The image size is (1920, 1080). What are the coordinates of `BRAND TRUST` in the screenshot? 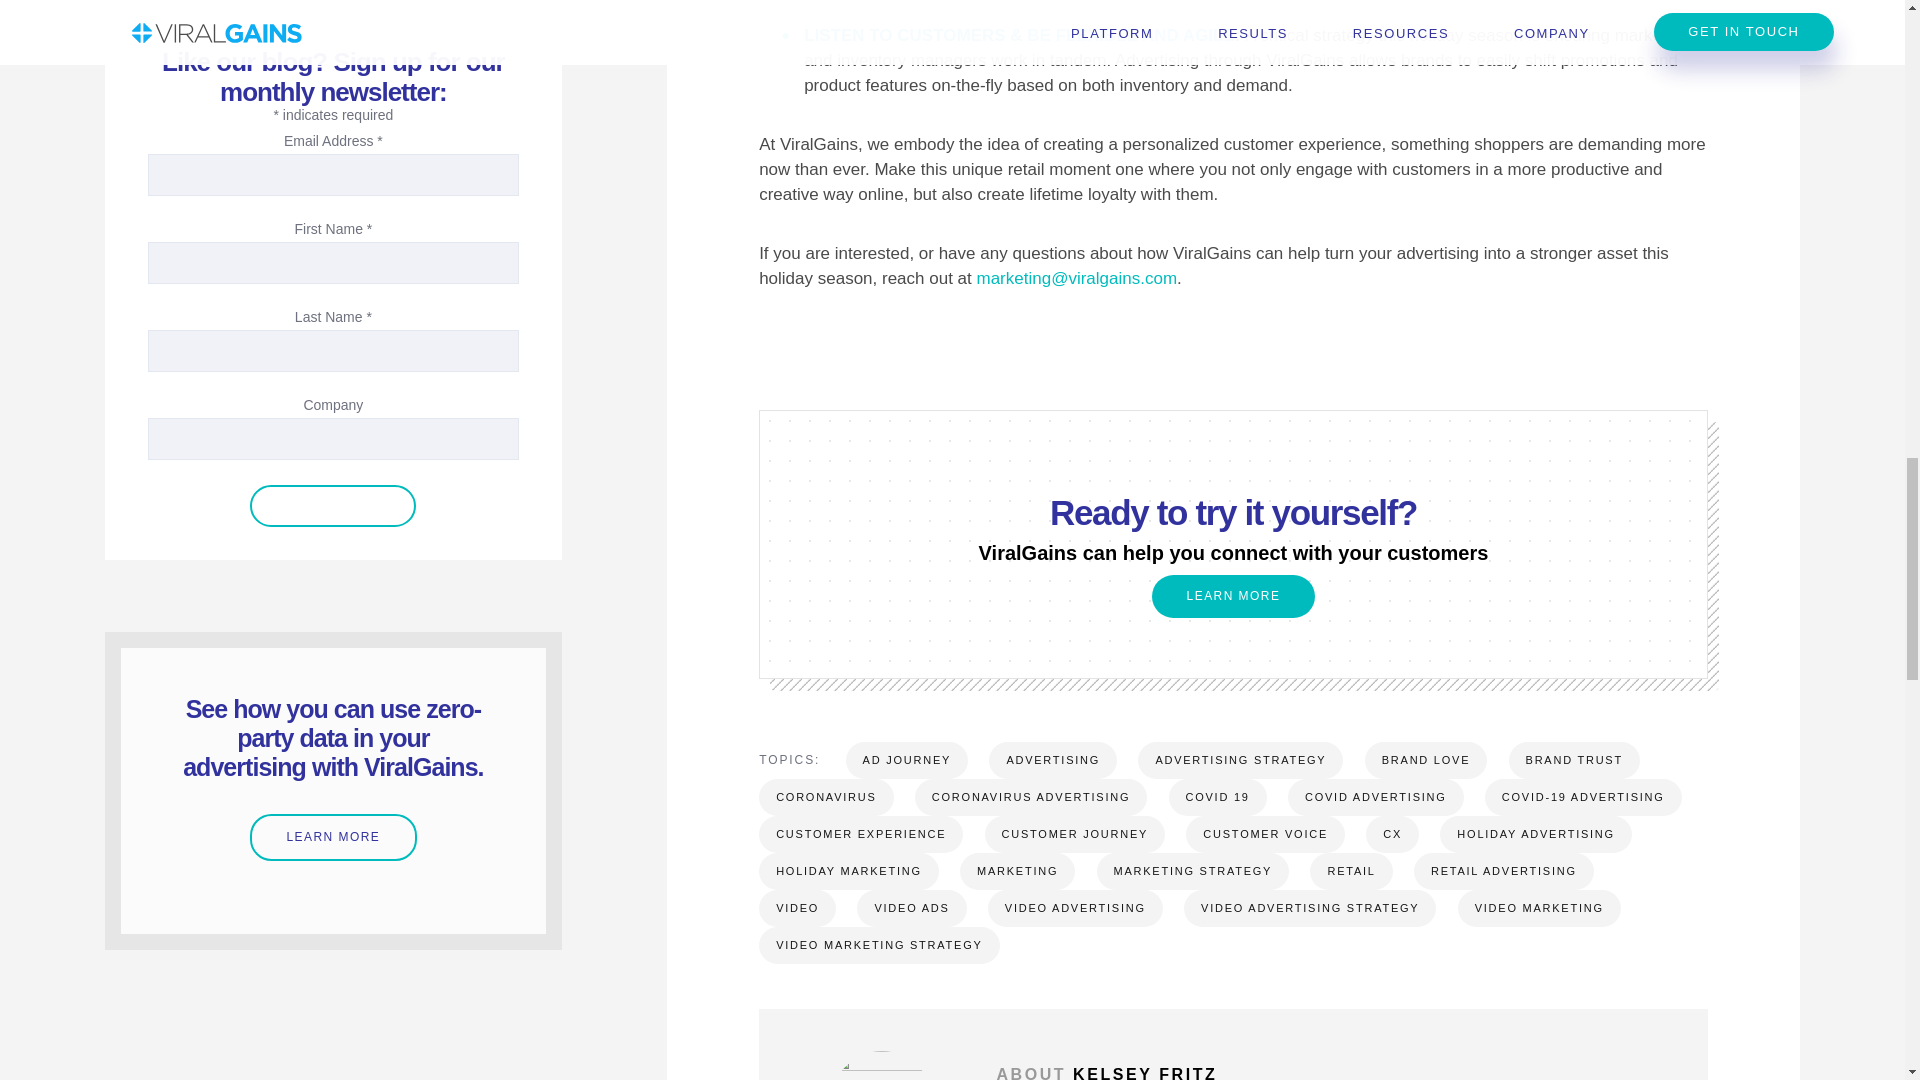 It's located at (1574, 760).